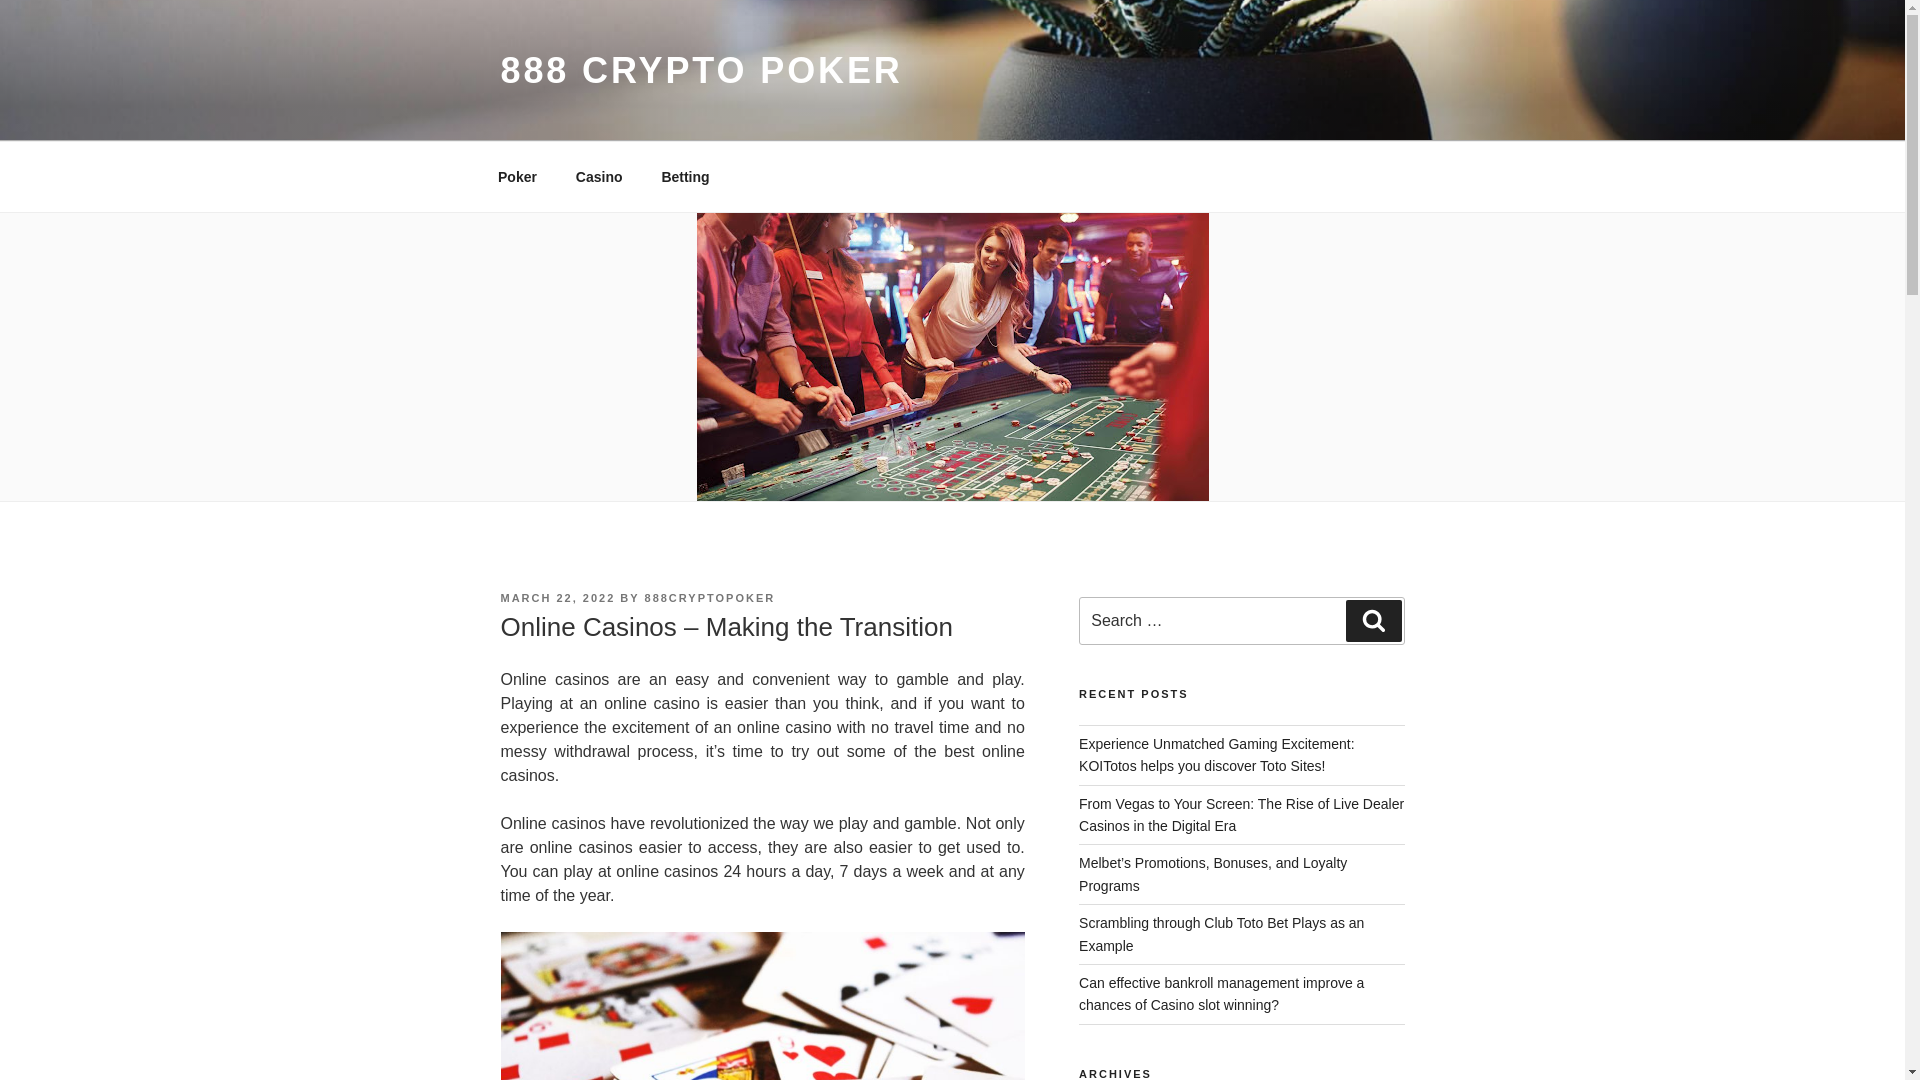  What do you see at coordinates (685, 176) in the screenshot?
I see `Betting` at bounding box center [685, 176].